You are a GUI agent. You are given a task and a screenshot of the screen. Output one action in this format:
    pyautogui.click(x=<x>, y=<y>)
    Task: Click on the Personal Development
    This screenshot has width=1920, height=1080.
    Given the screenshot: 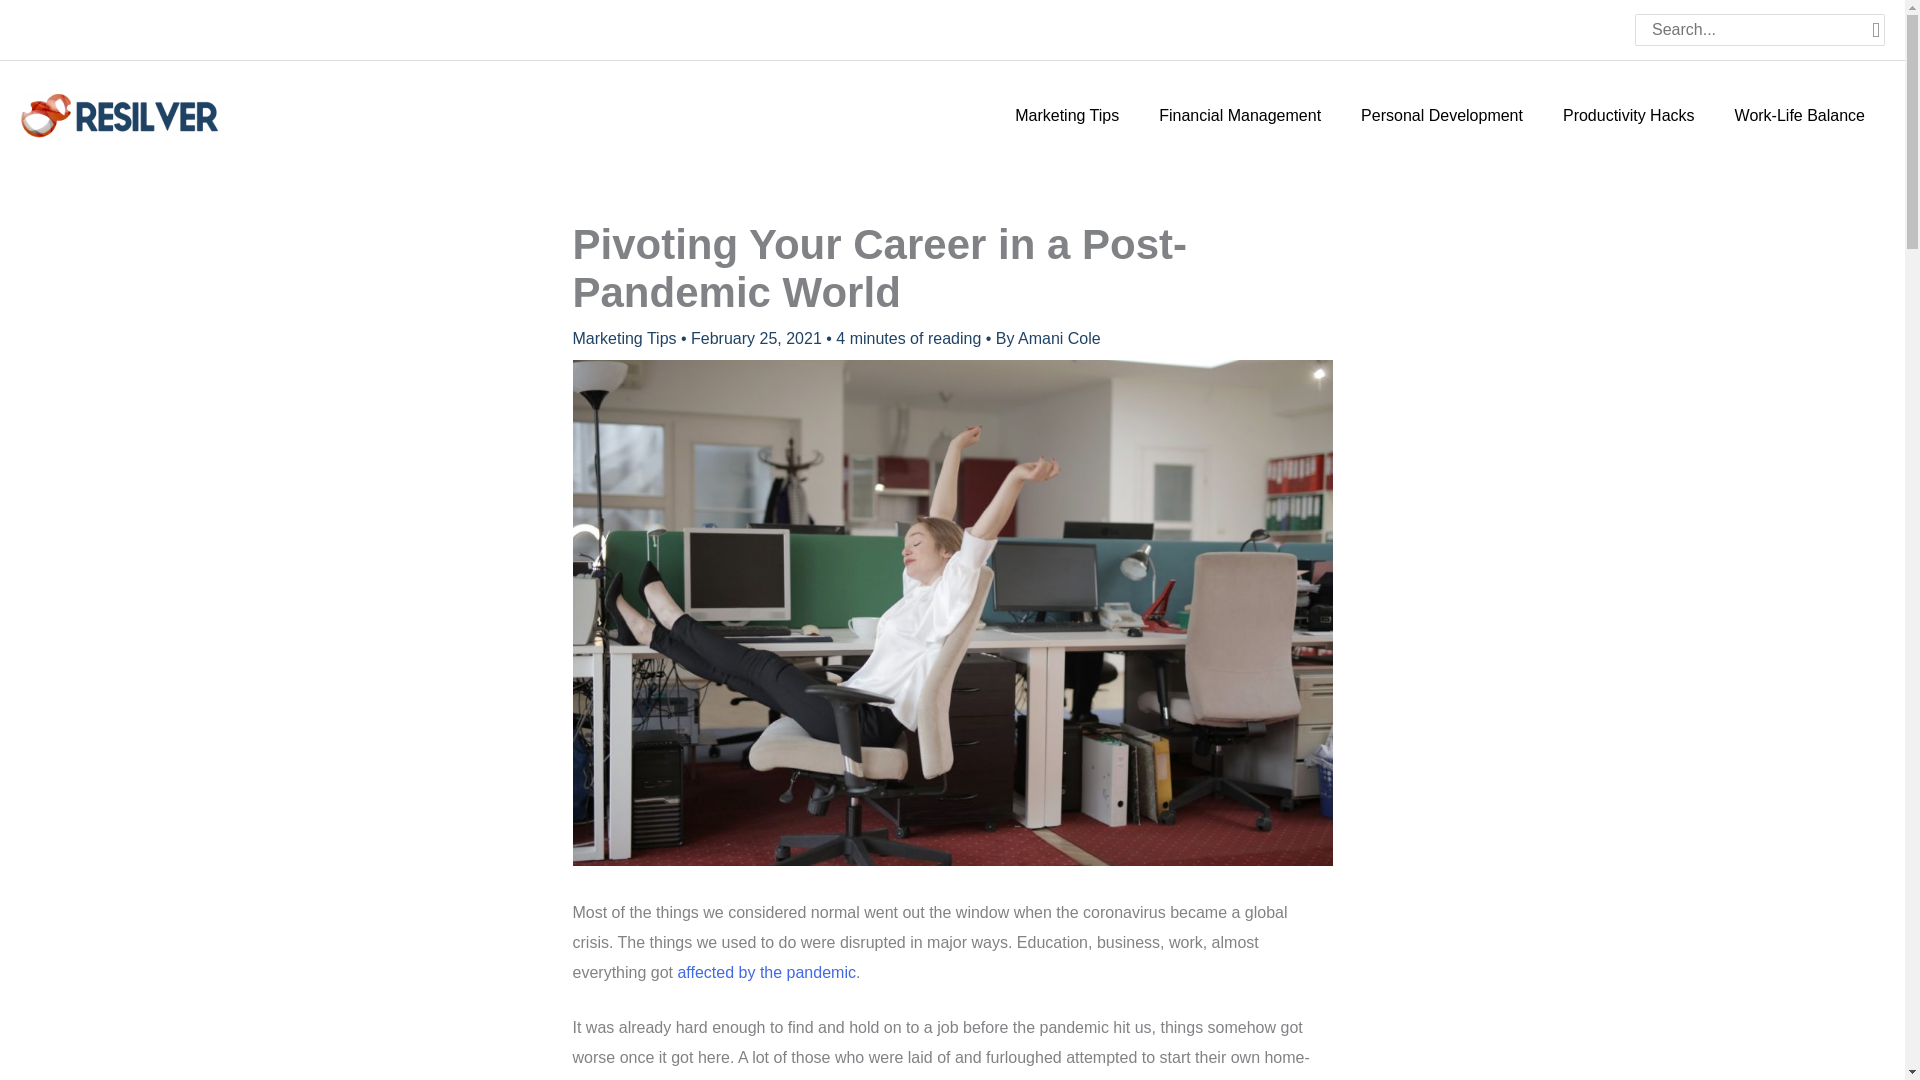 What is the action you would take?
    pyautogui.click(x=1442, y=116)
    